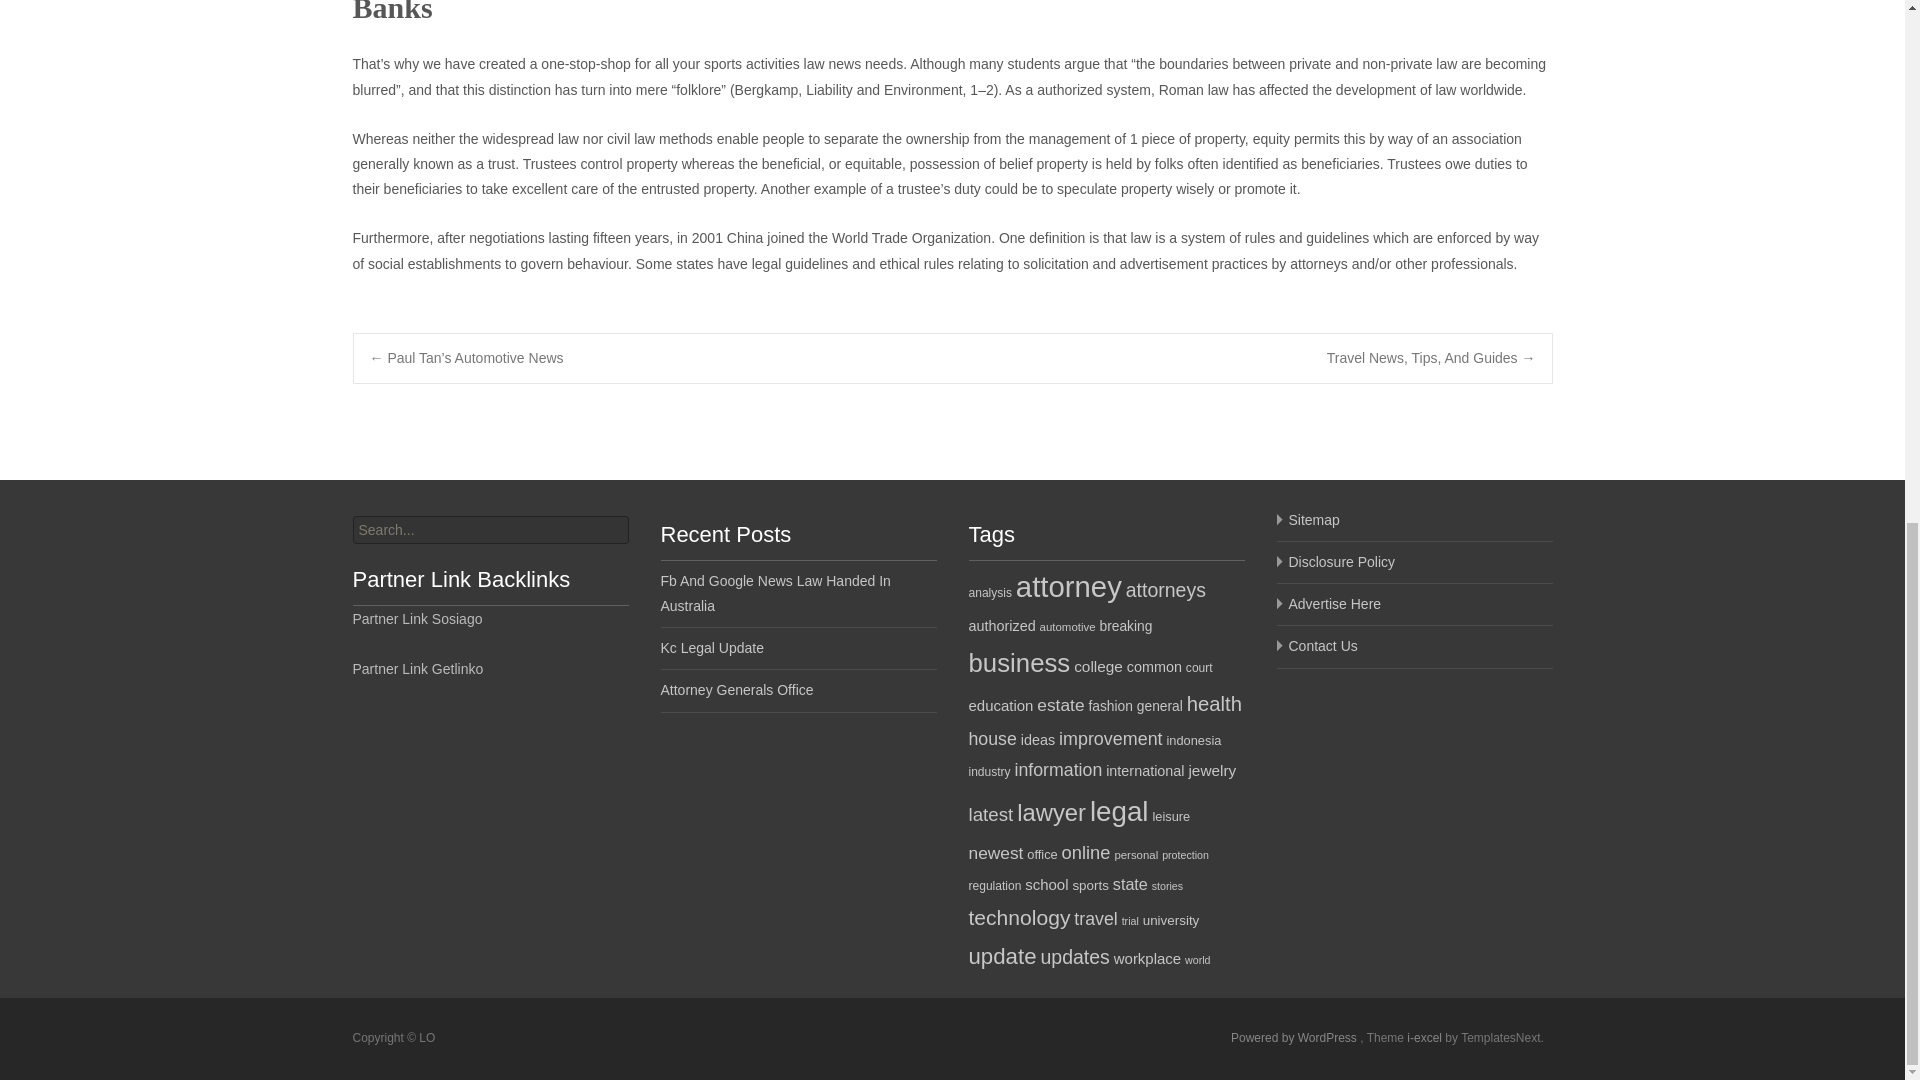  What do you see at coordinates (1068, 586) in the screenshot?
I see `attorney` at bounding box center [1068, 586].